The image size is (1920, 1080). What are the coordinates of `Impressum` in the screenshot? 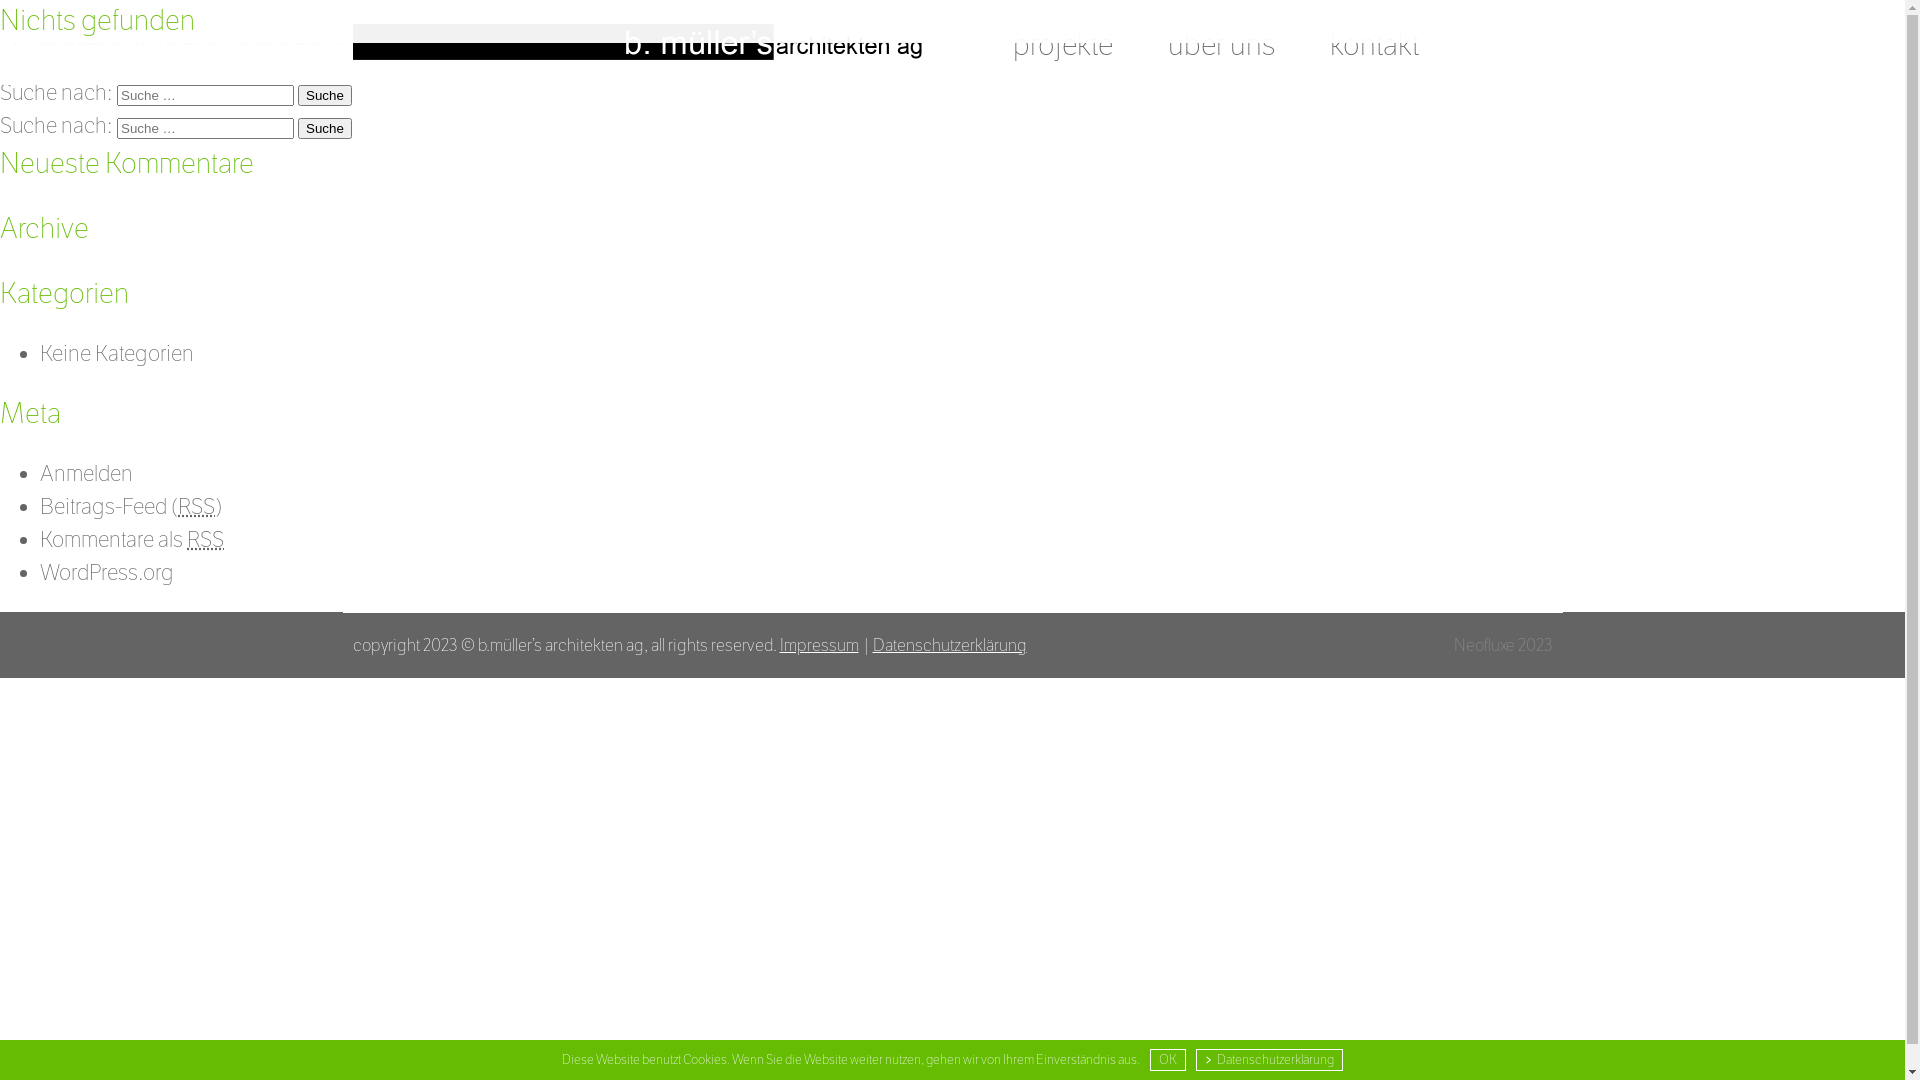 It's located at (820, 645).